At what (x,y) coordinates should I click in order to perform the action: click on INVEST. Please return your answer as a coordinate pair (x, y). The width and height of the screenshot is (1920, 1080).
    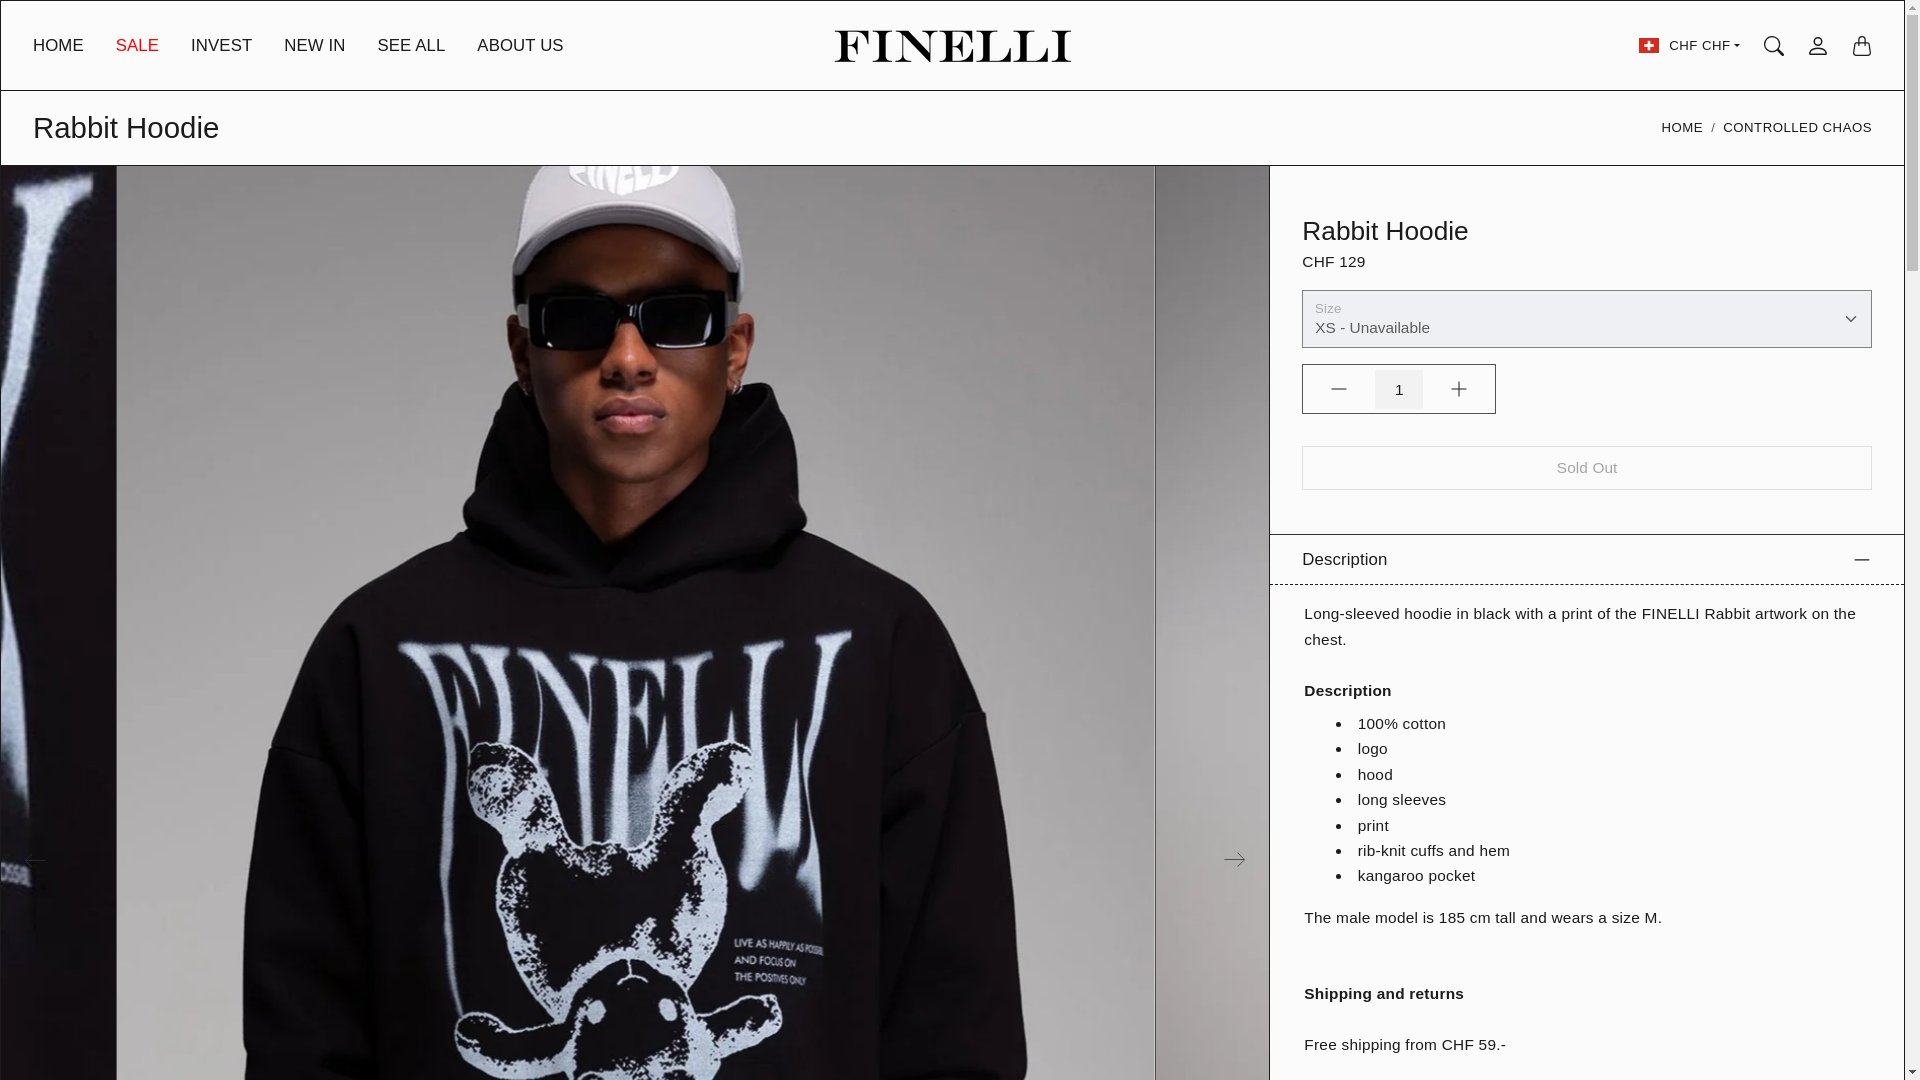
    Looking at the image, I should click on (220, 61).